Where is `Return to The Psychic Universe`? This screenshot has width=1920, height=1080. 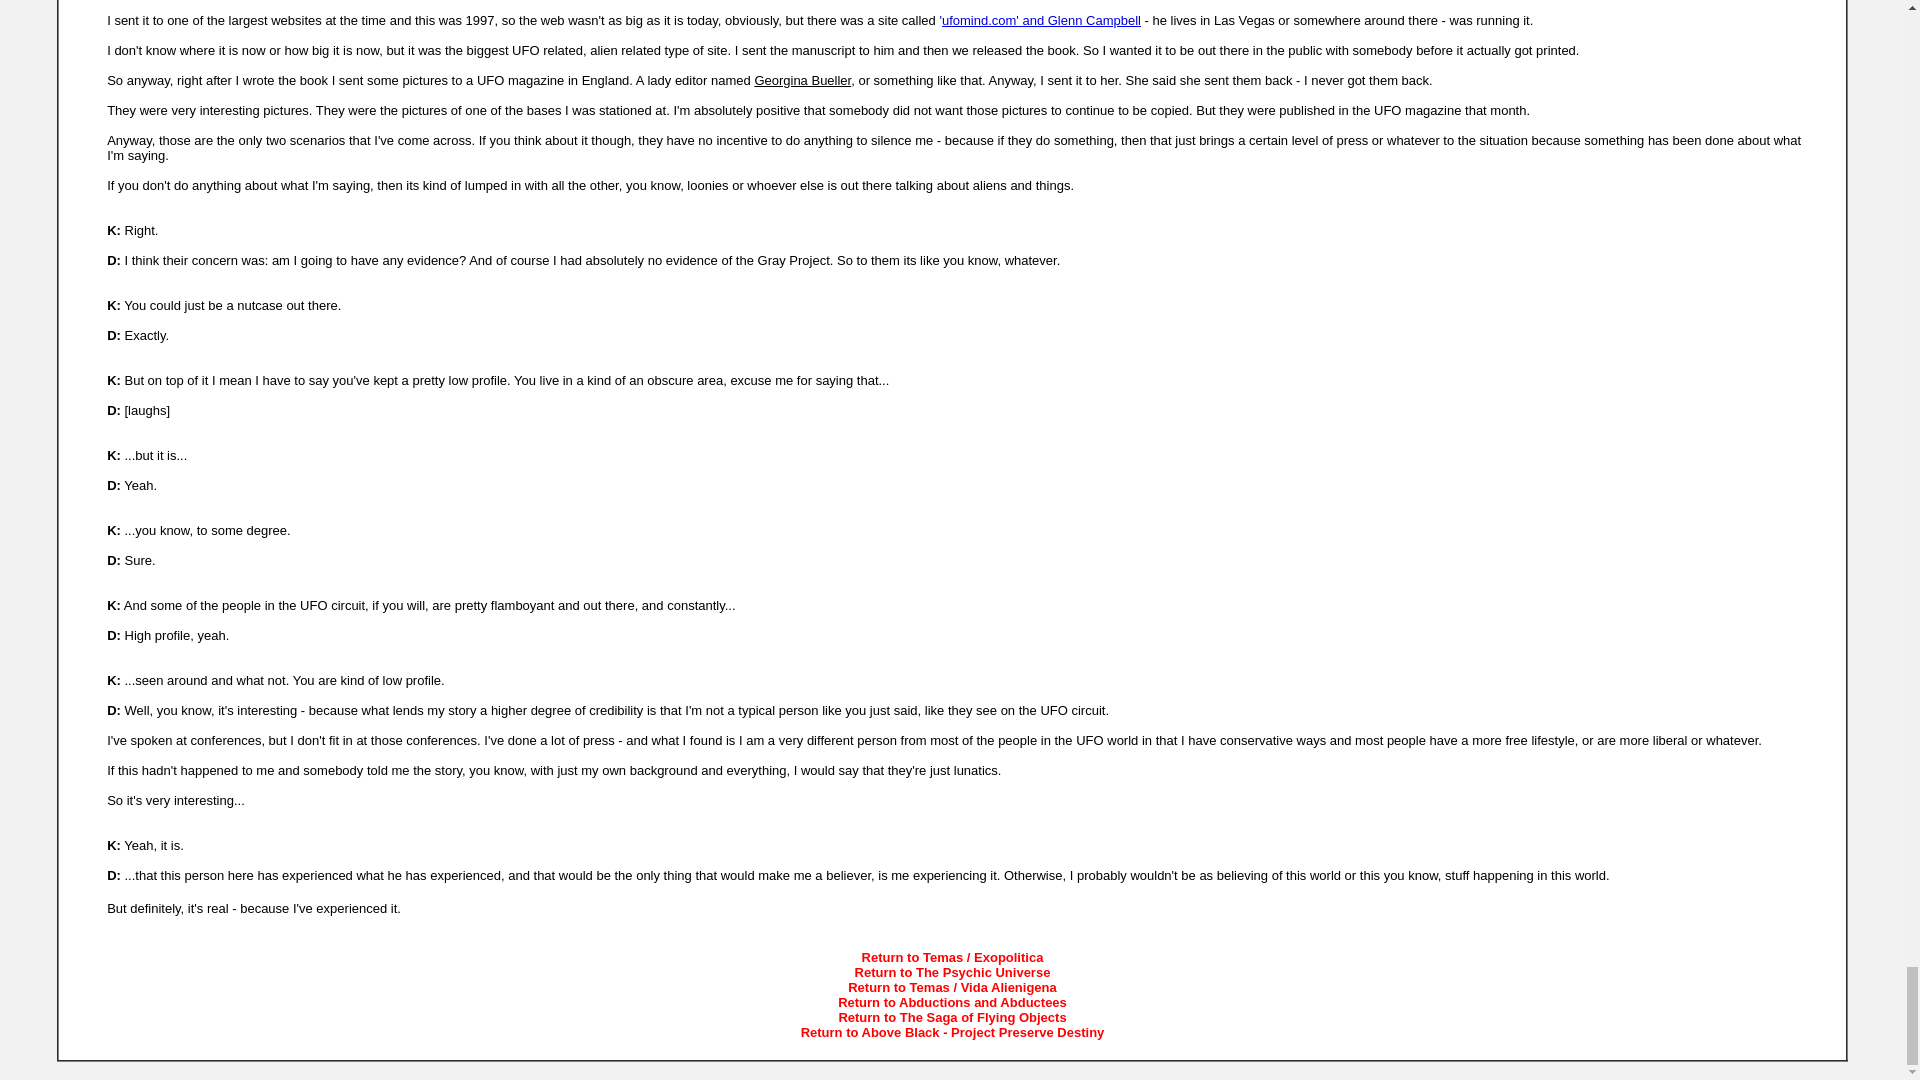
Return to The Psychic Universe is located at coordinates (952, 972).